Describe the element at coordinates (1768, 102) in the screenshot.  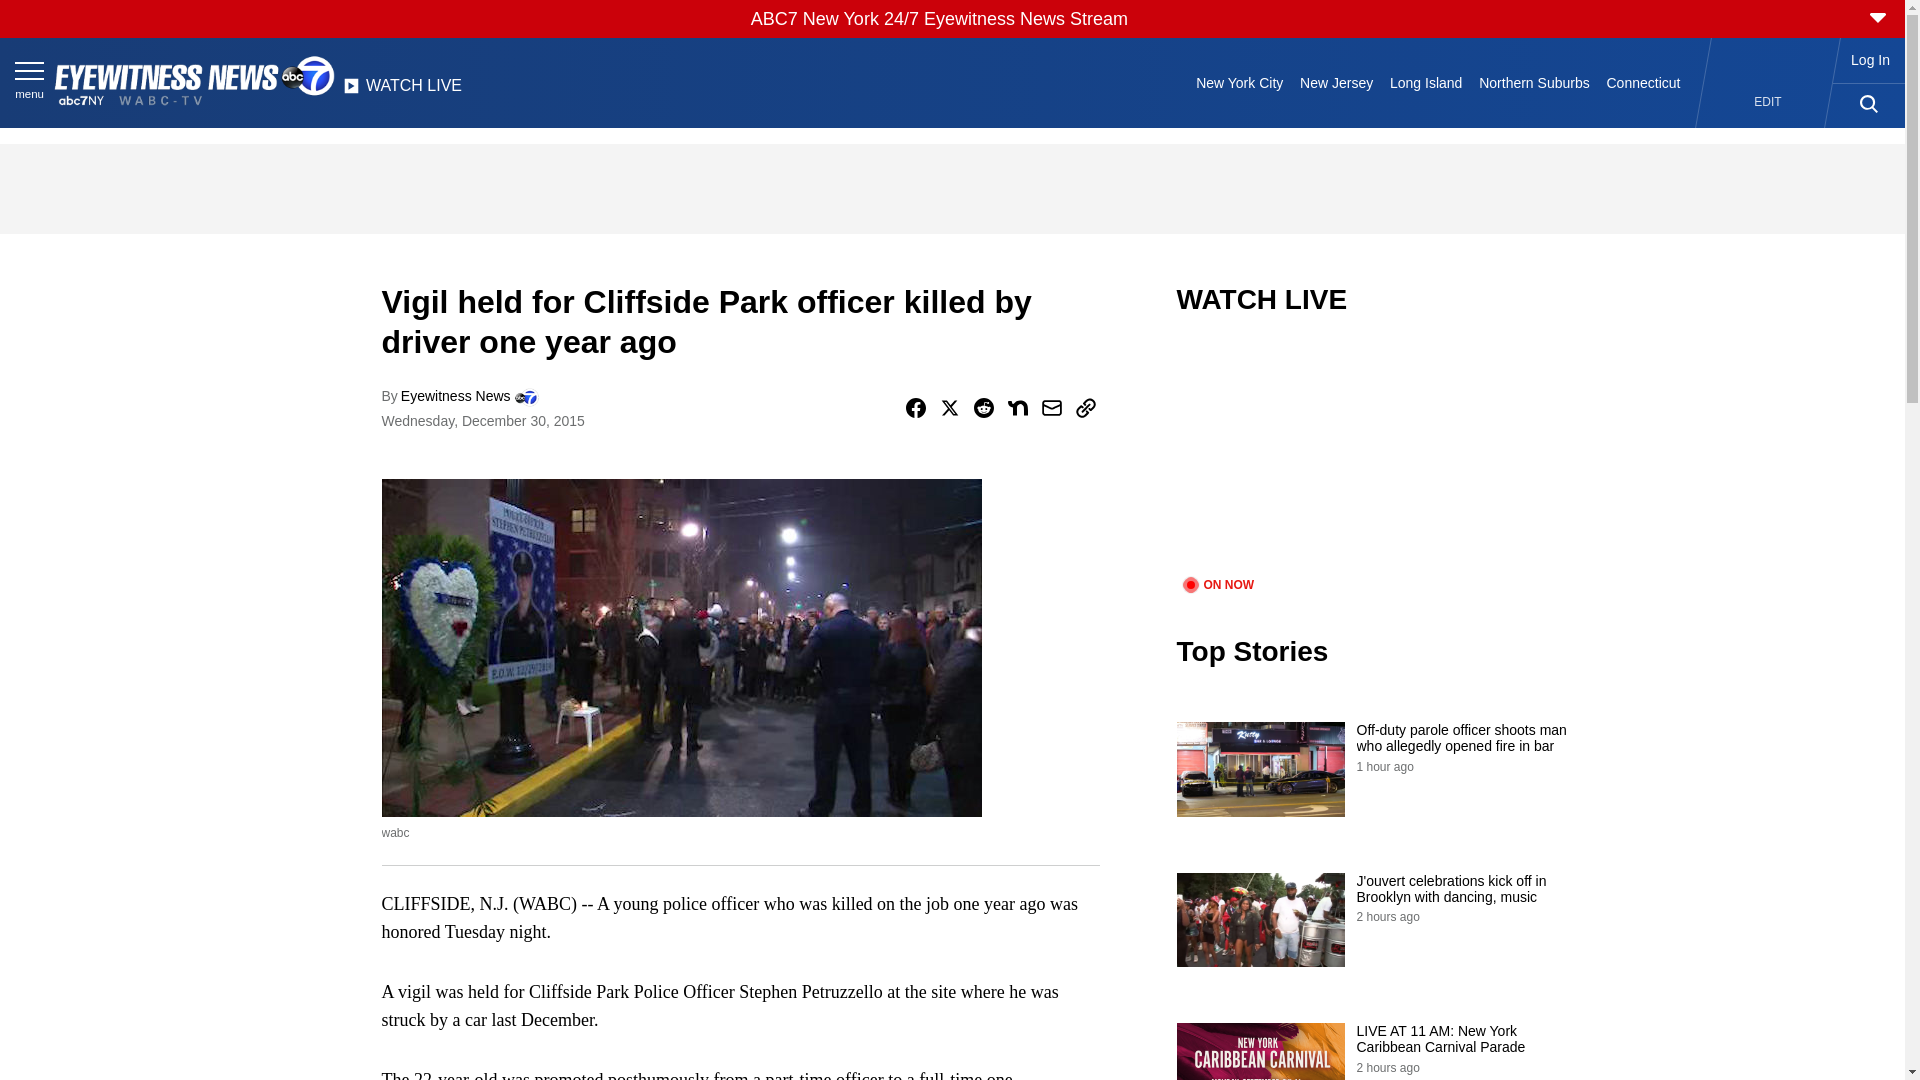
I see `EDIT` at that location.